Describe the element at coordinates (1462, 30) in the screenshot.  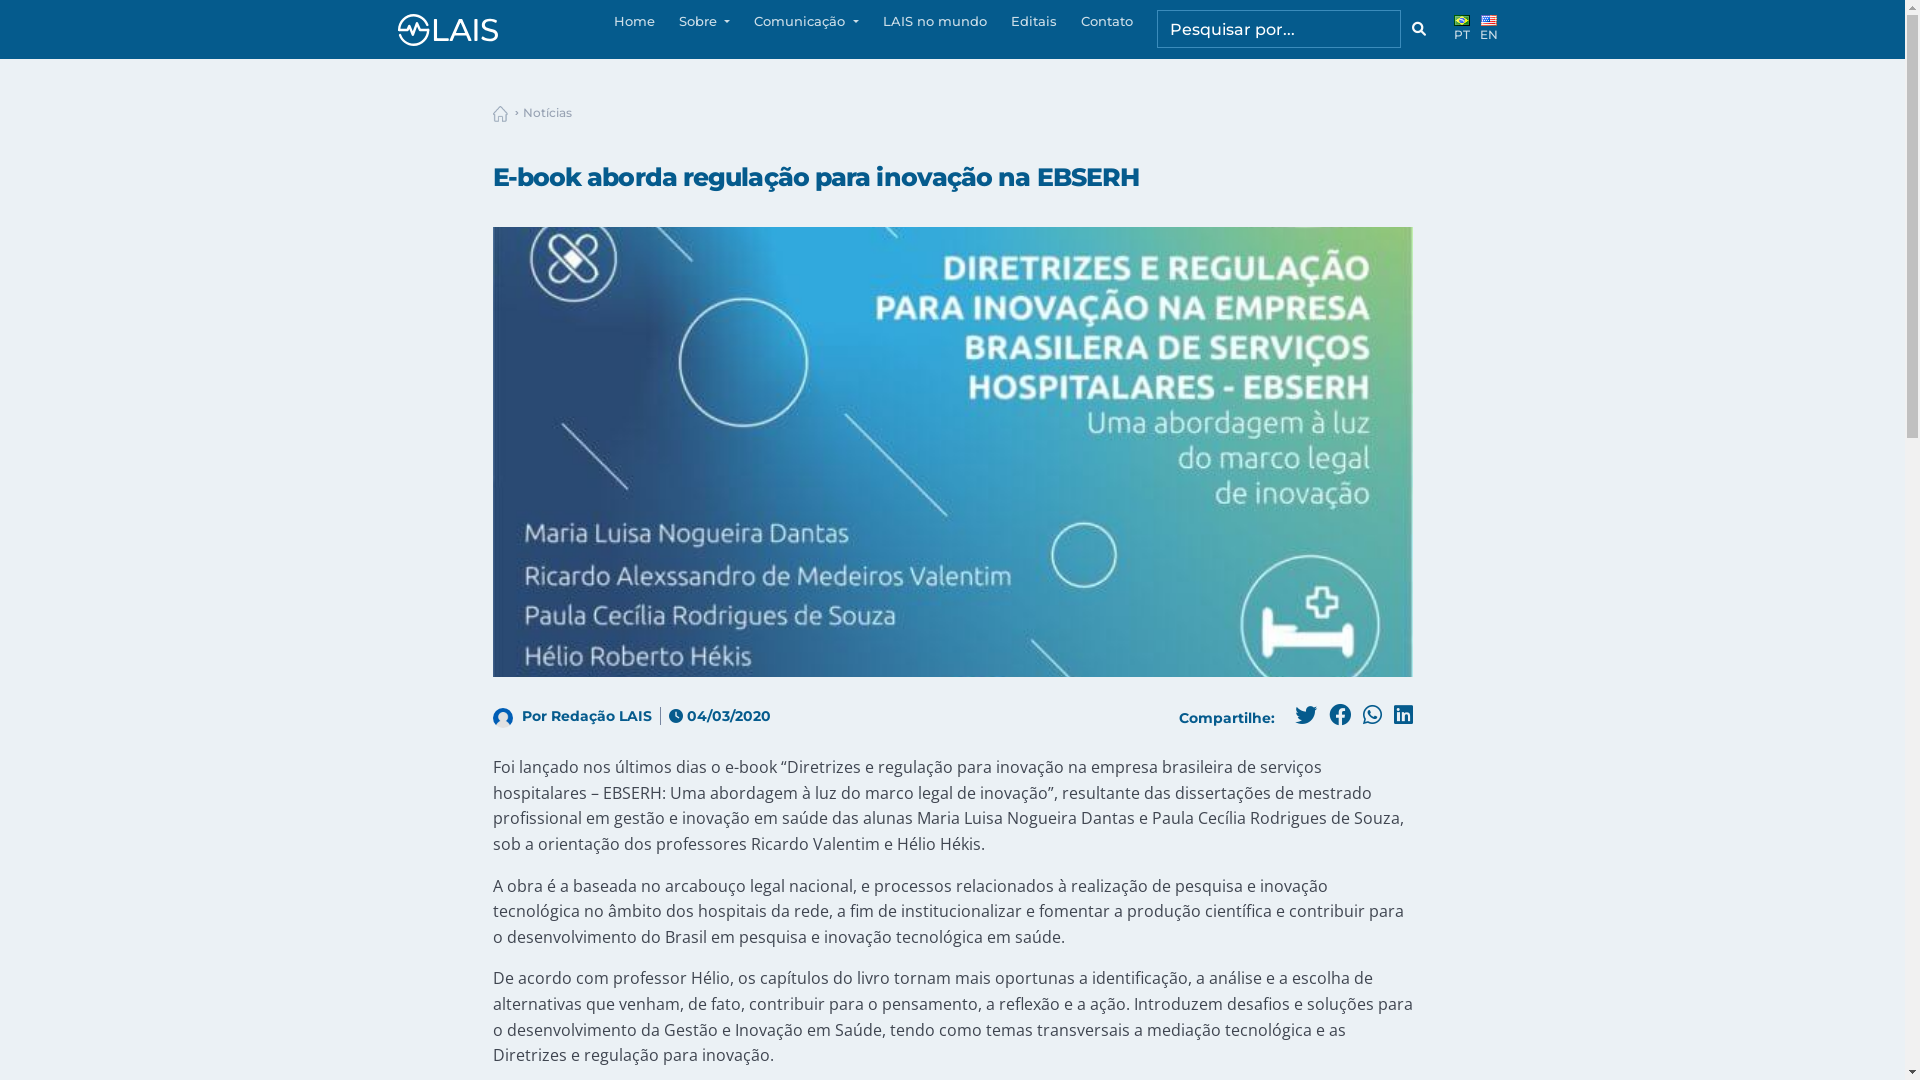
I see `PT` at that location.